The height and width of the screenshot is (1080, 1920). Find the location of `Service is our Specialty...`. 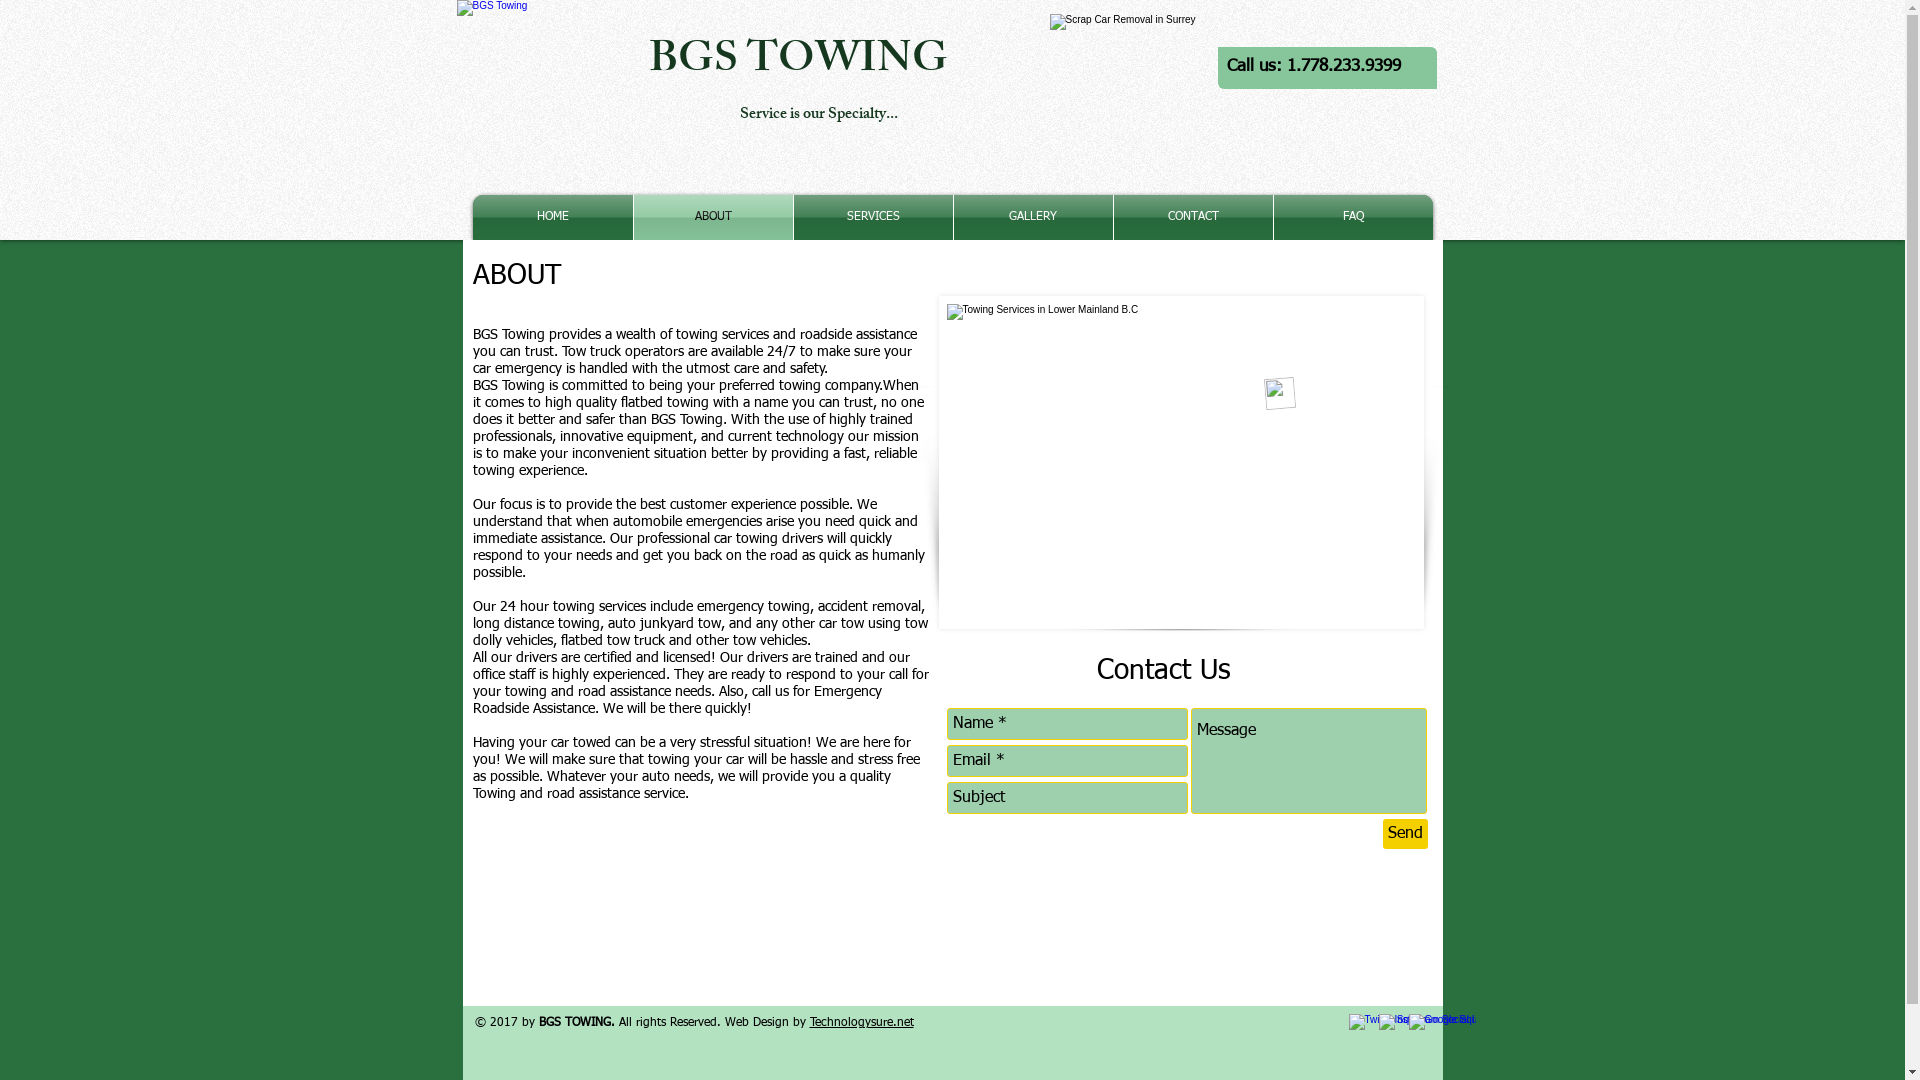

Service is our Specialty... is located at coordinates (819, 116).